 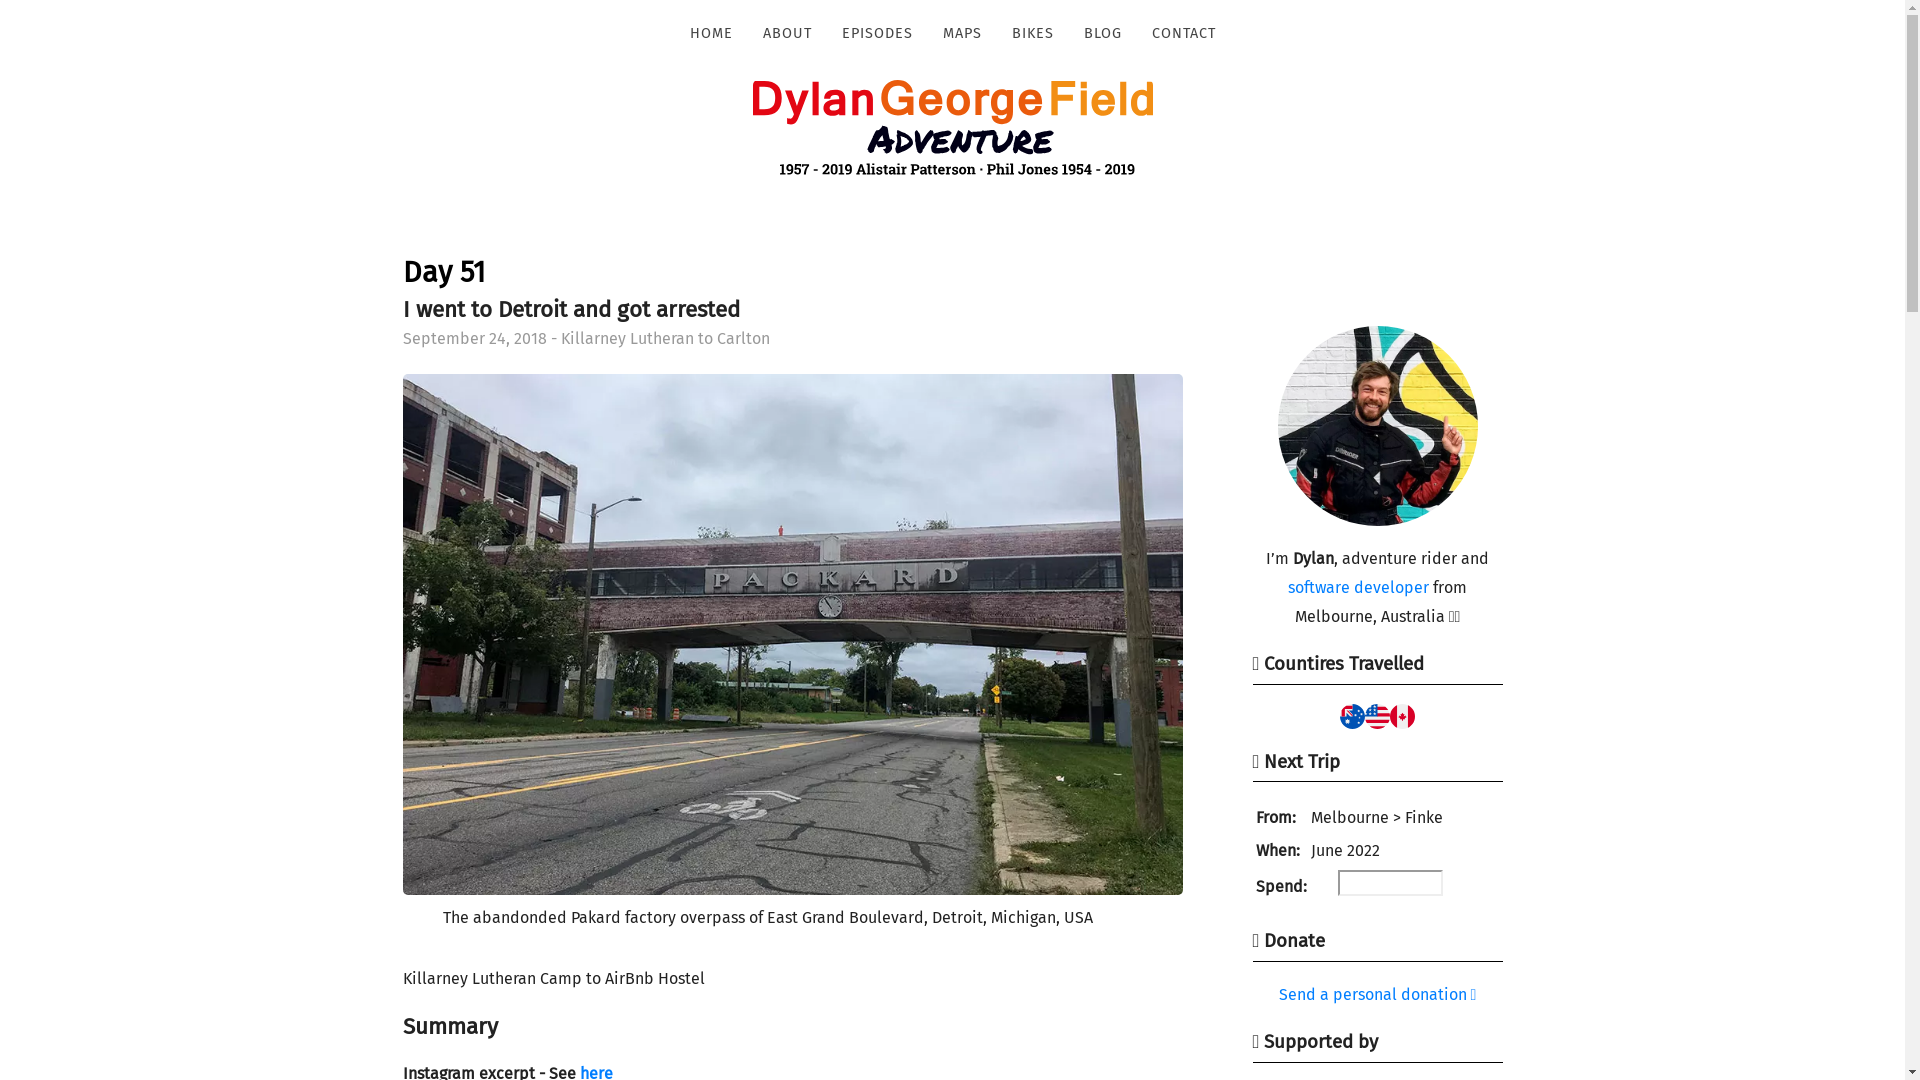 What do you see at coordinates (1183, 34) in the screenshot?
I see `CONTACT` at bounding box center [1183, 34].